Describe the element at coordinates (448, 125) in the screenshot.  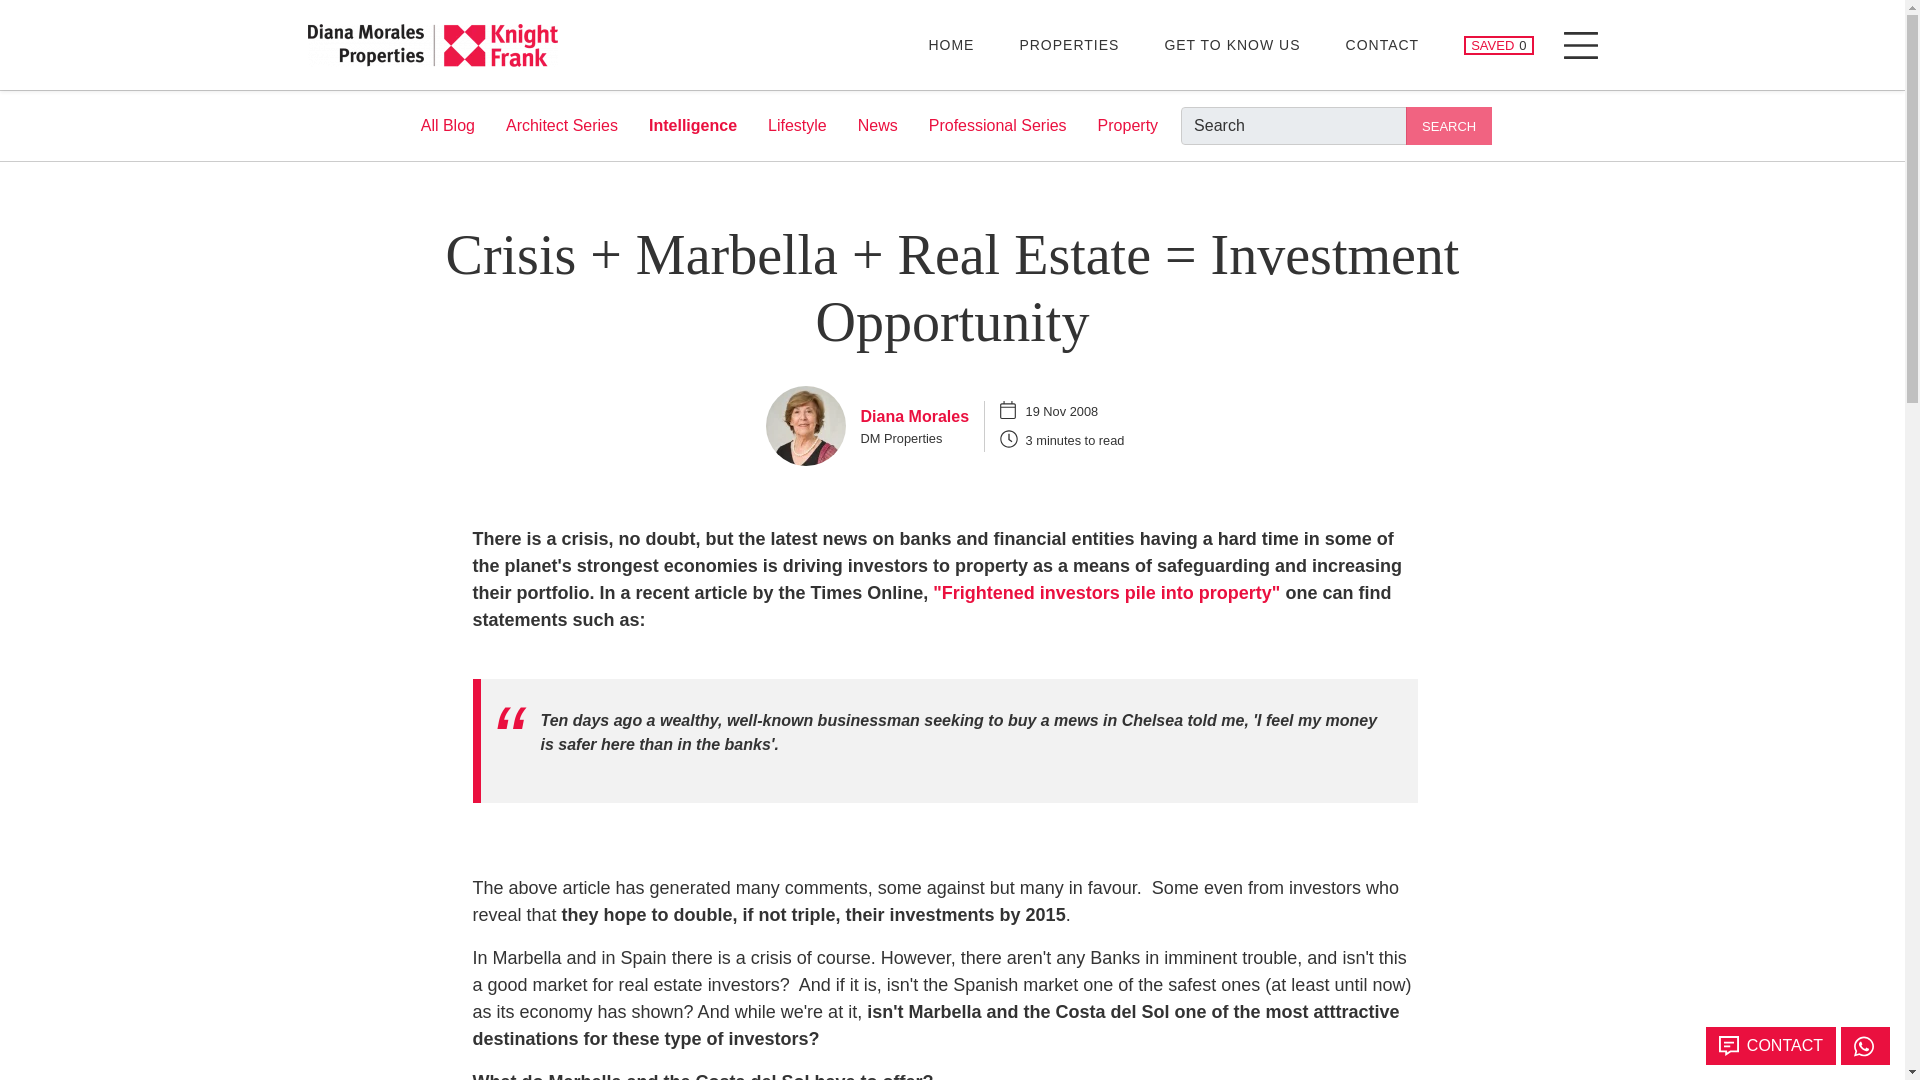
I see `HOME` at that location.